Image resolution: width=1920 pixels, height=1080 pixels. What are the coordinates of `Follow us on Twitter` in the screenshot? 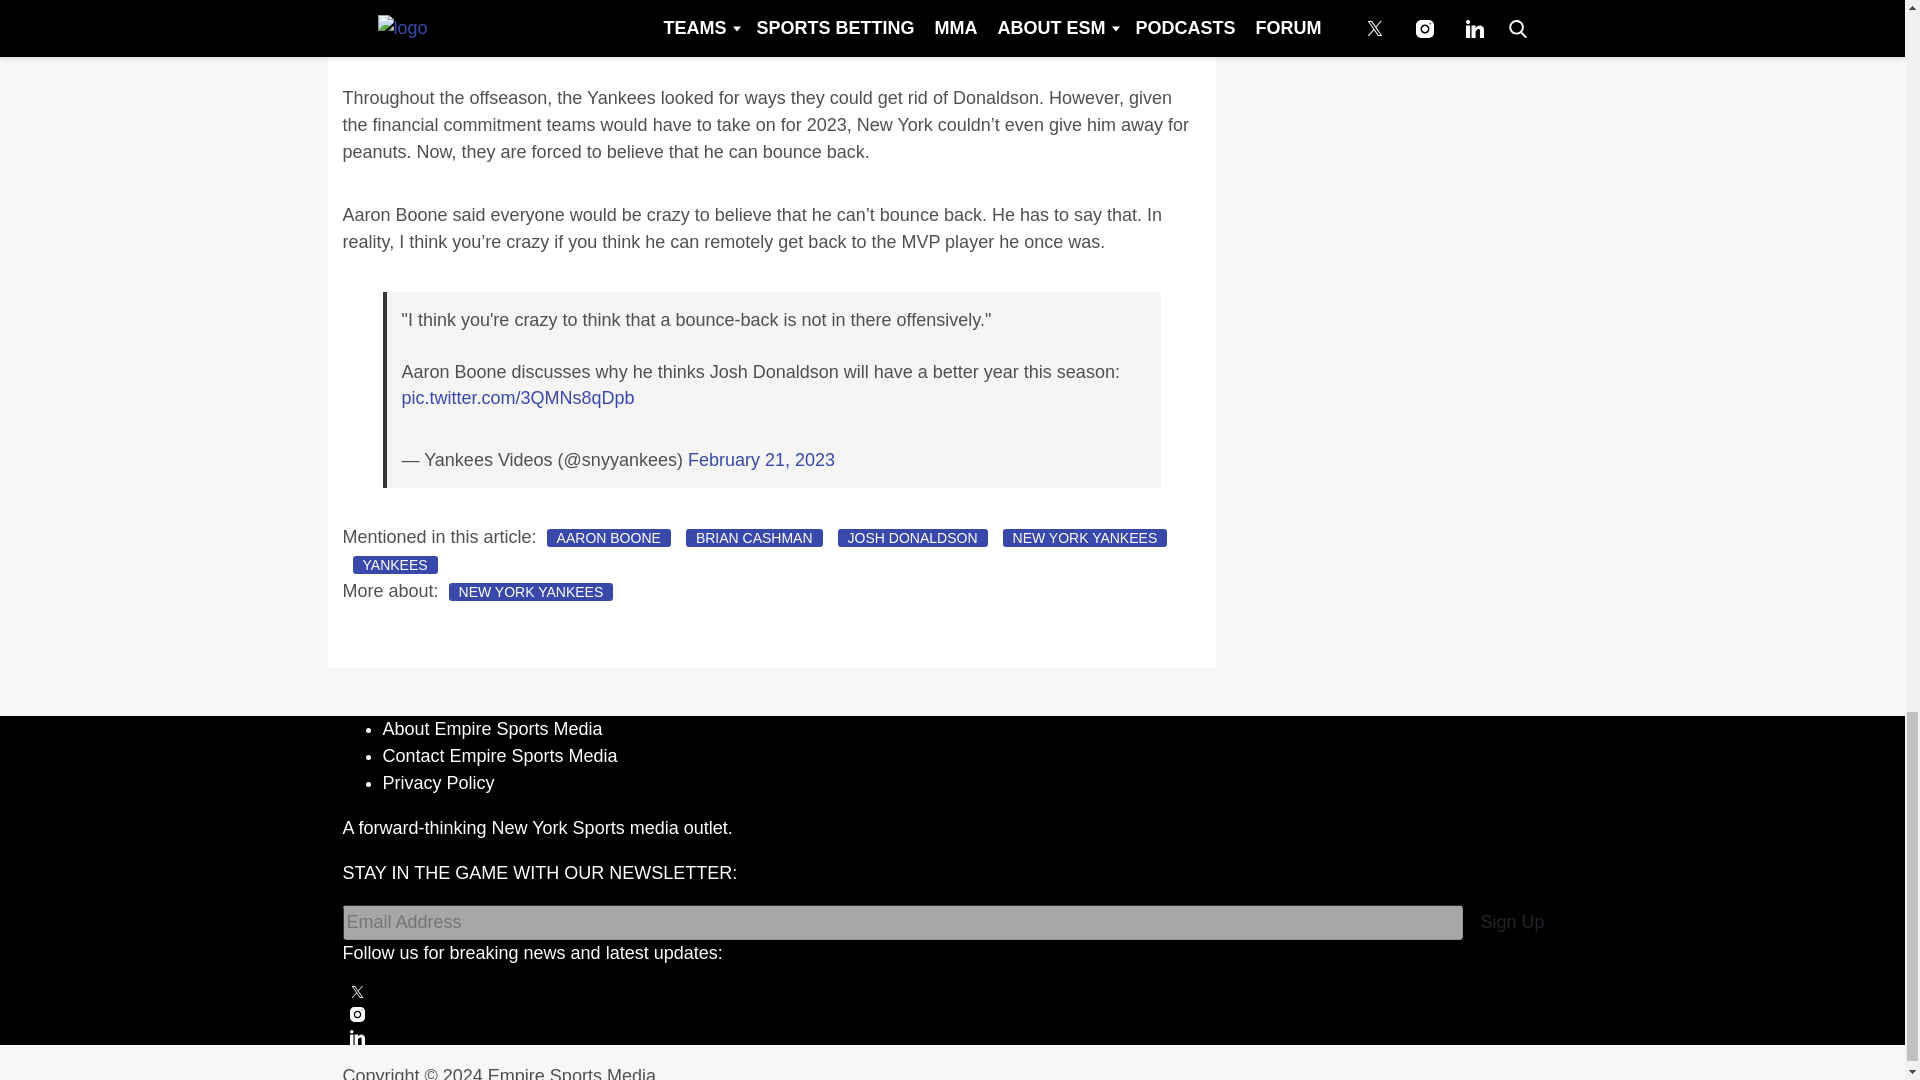 It's located at (952, 992).